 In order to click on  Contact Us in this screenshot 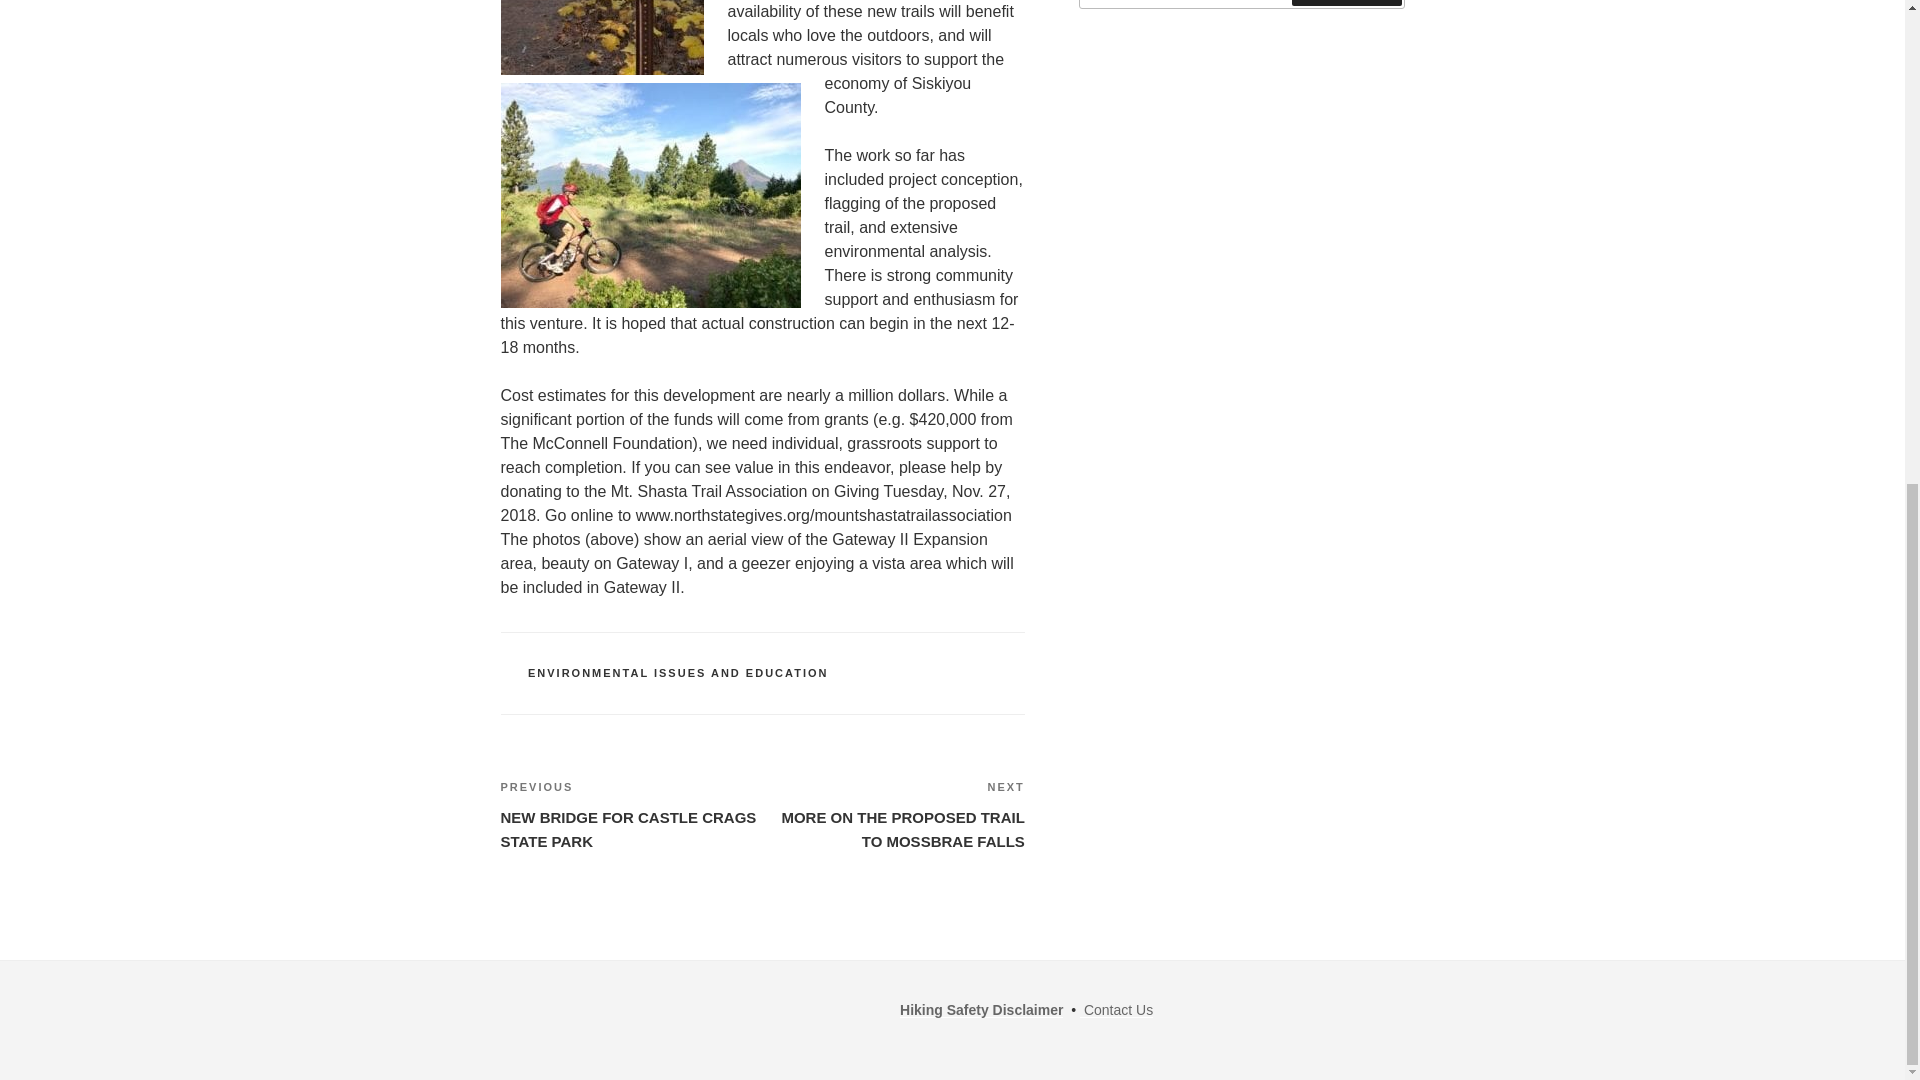, I will do `click(1116, 1010)`.